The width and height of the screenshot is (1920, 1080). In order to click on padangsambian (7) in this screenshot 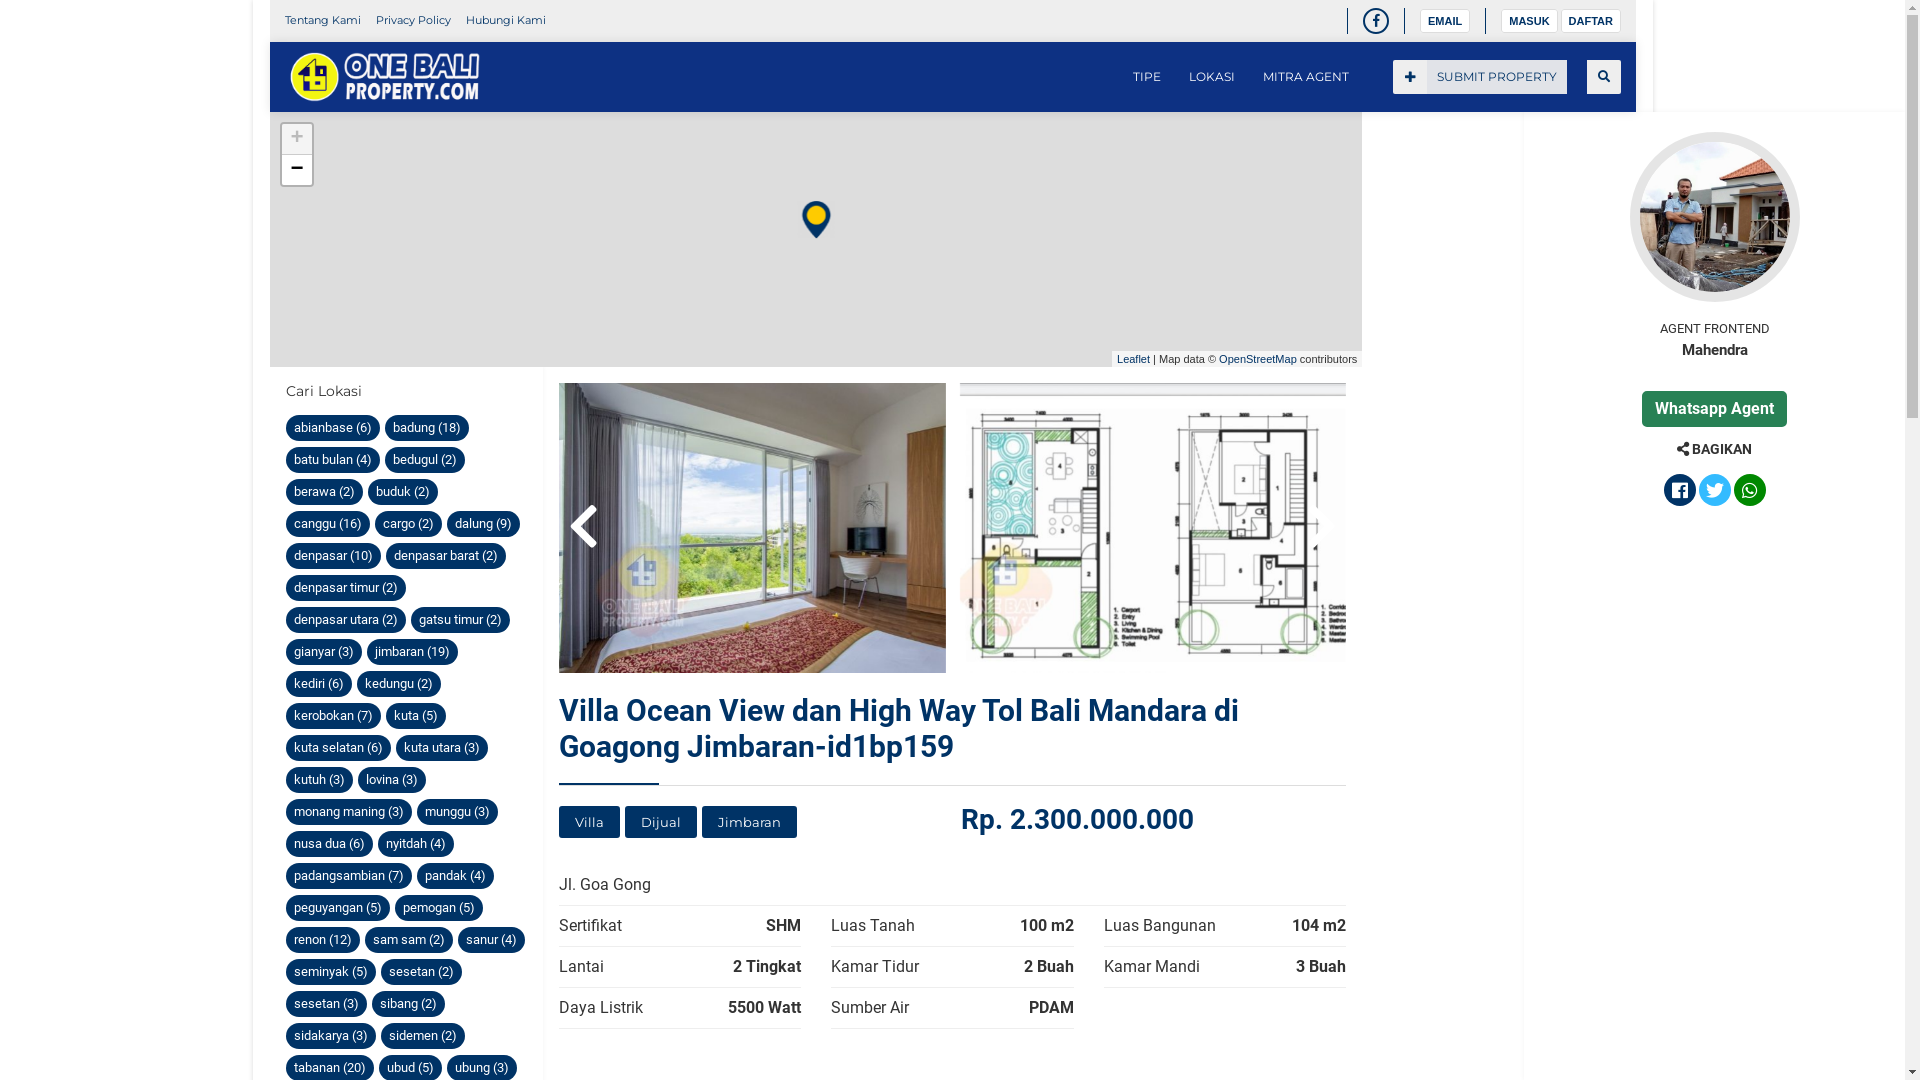, I will do `click(349, 876)`.